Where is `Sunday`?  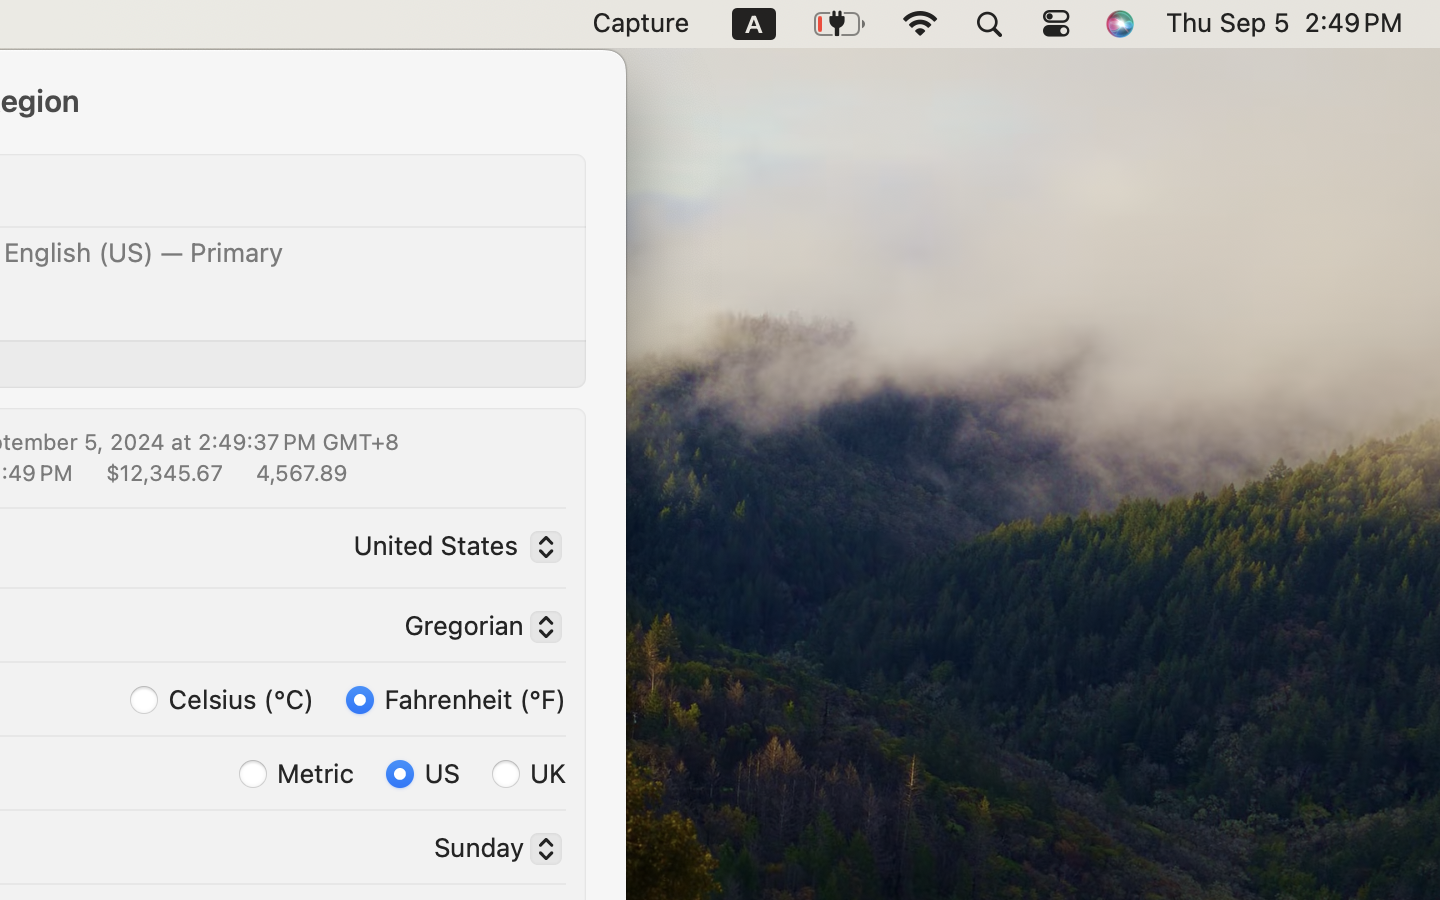
Sunday is located at coordinates (490, 851).